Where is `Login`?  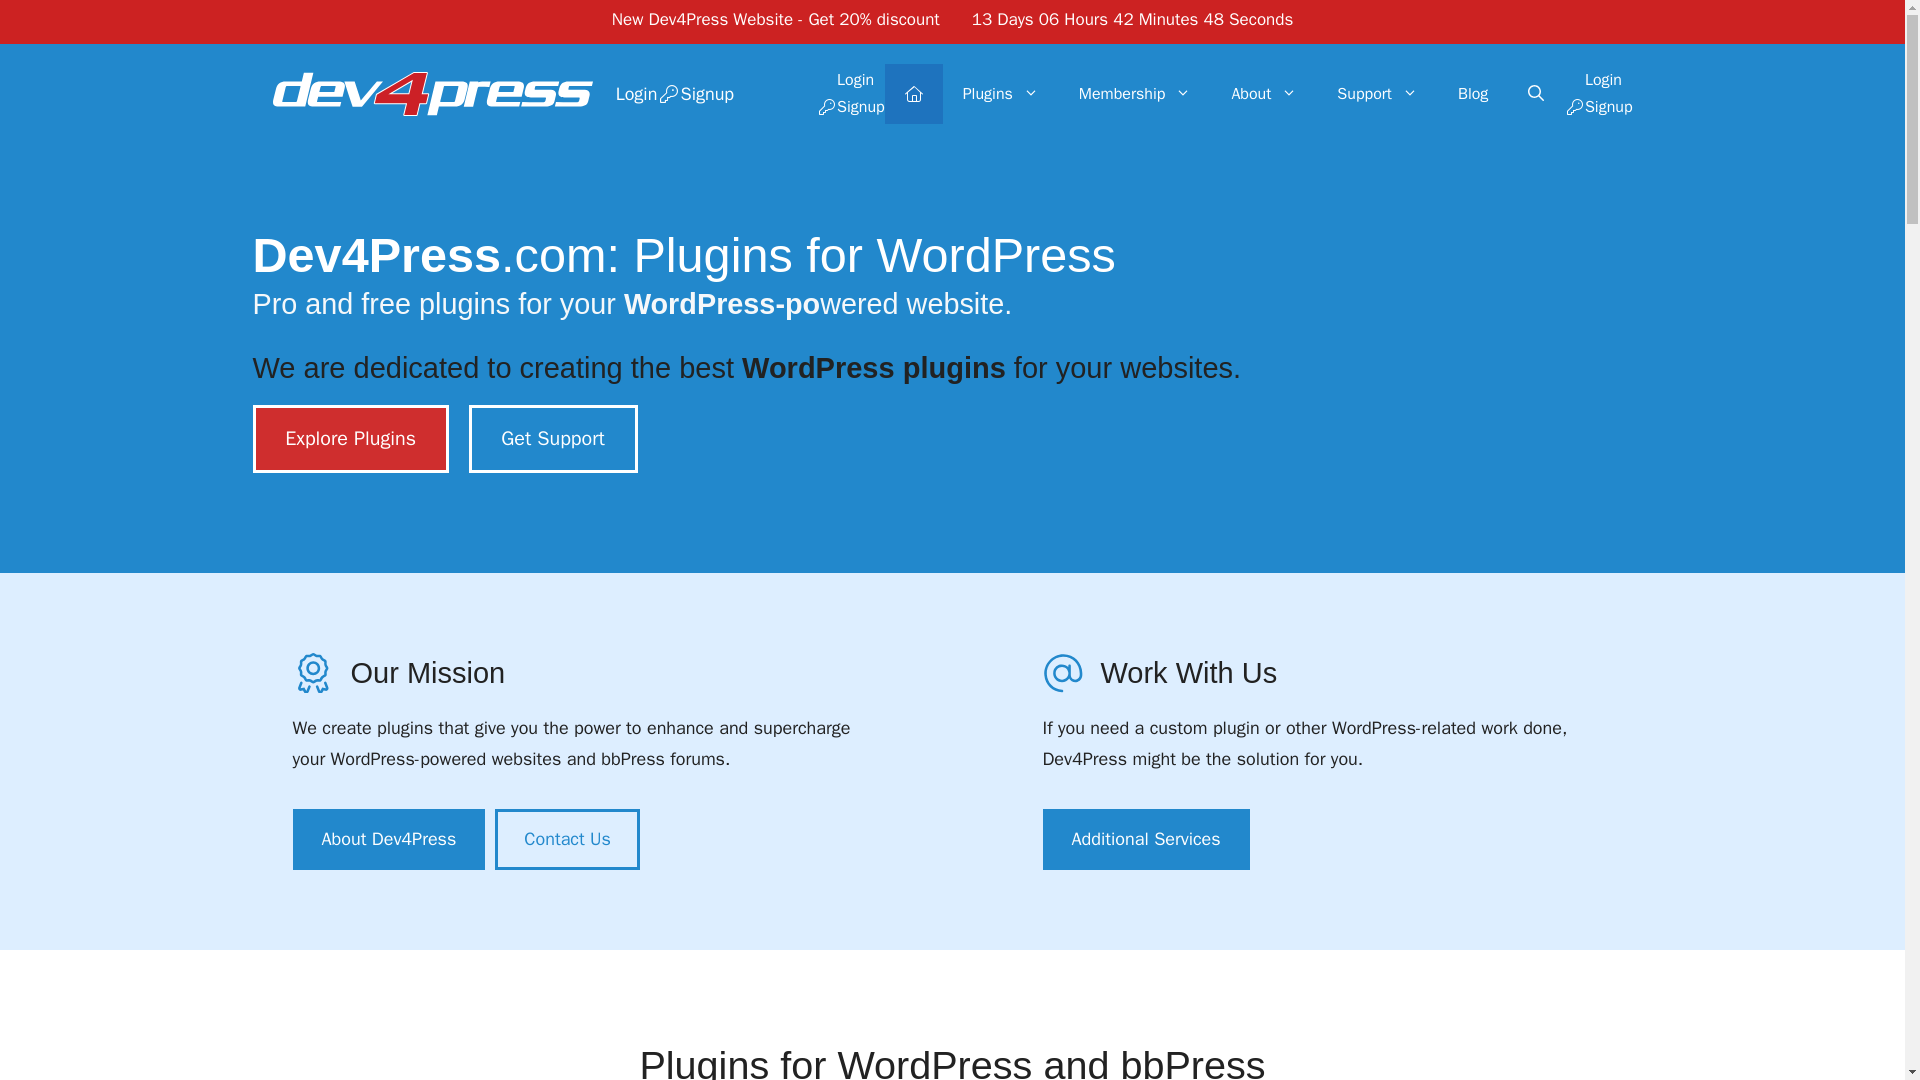 Login is located at coordinates (624, 94).